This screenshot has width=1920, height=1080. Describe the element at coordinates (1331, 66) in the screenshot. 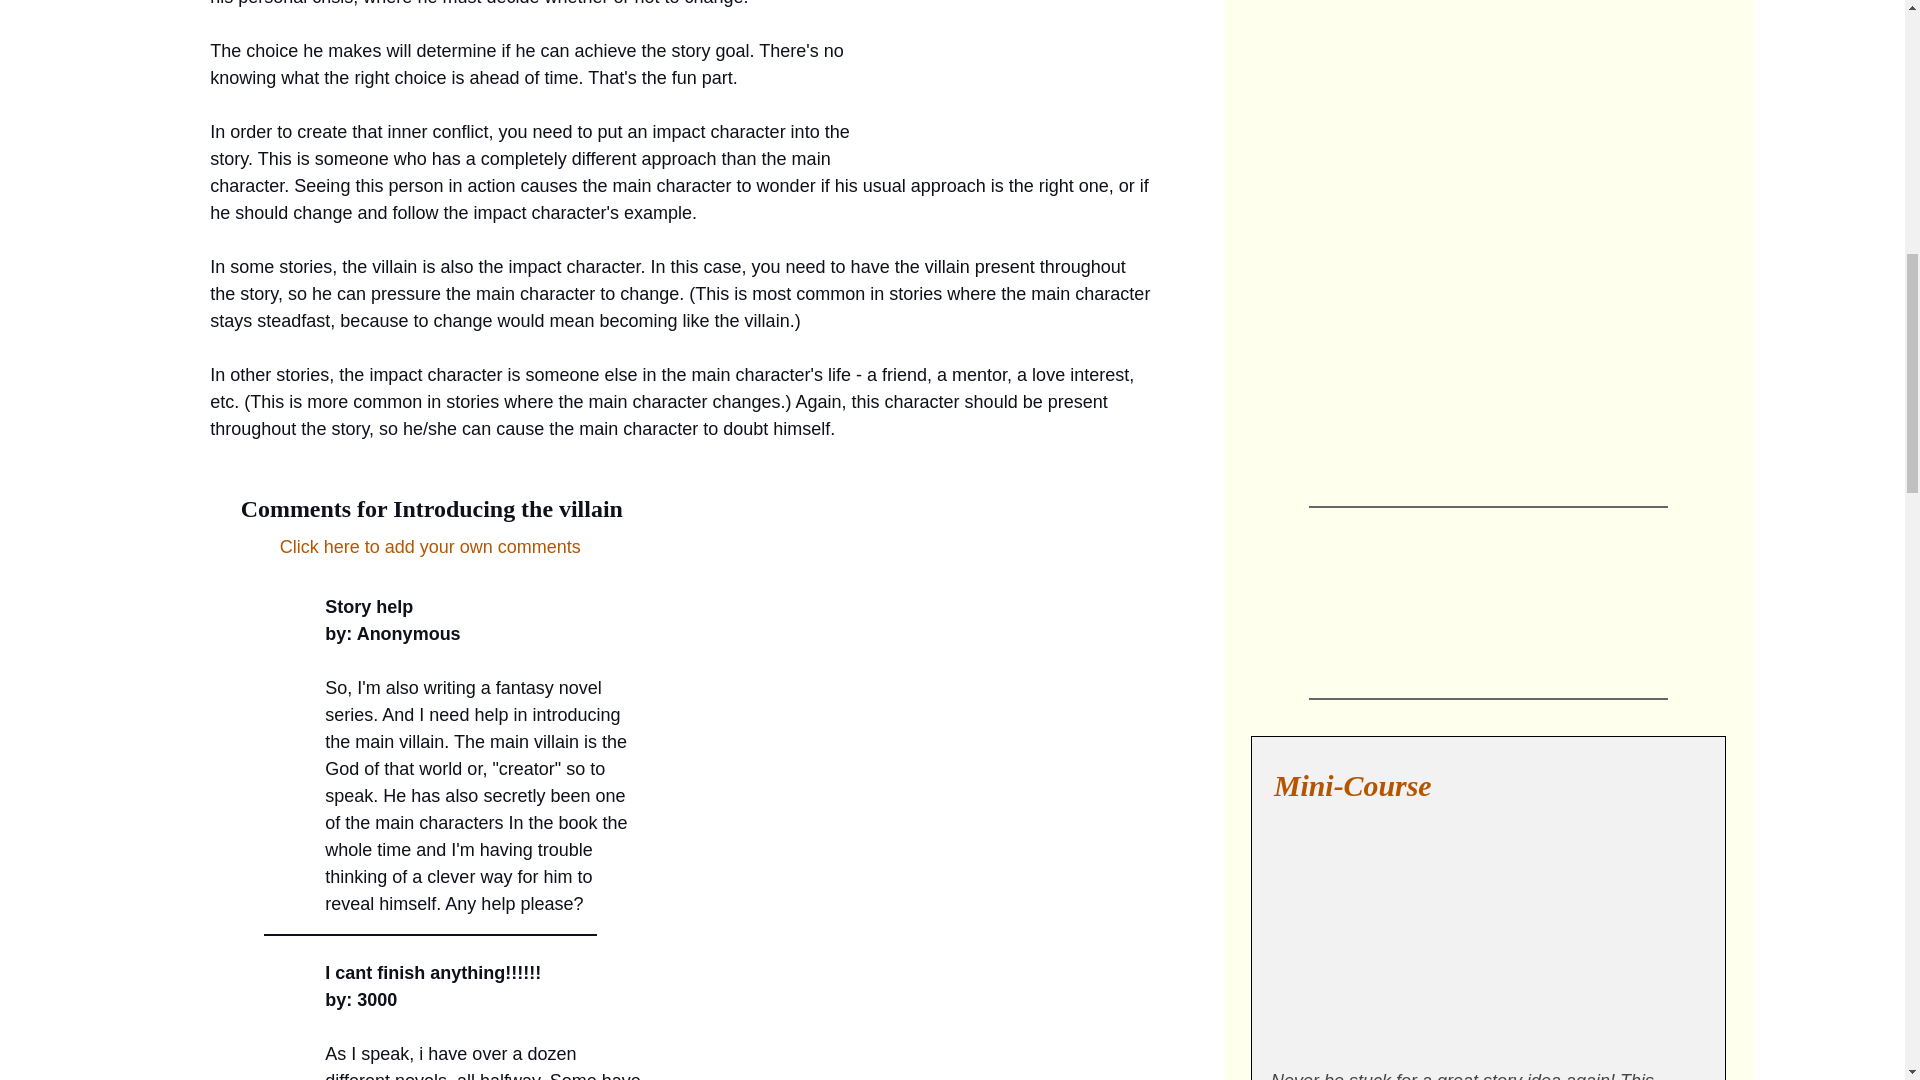

I see `write a synopsis` at that location.